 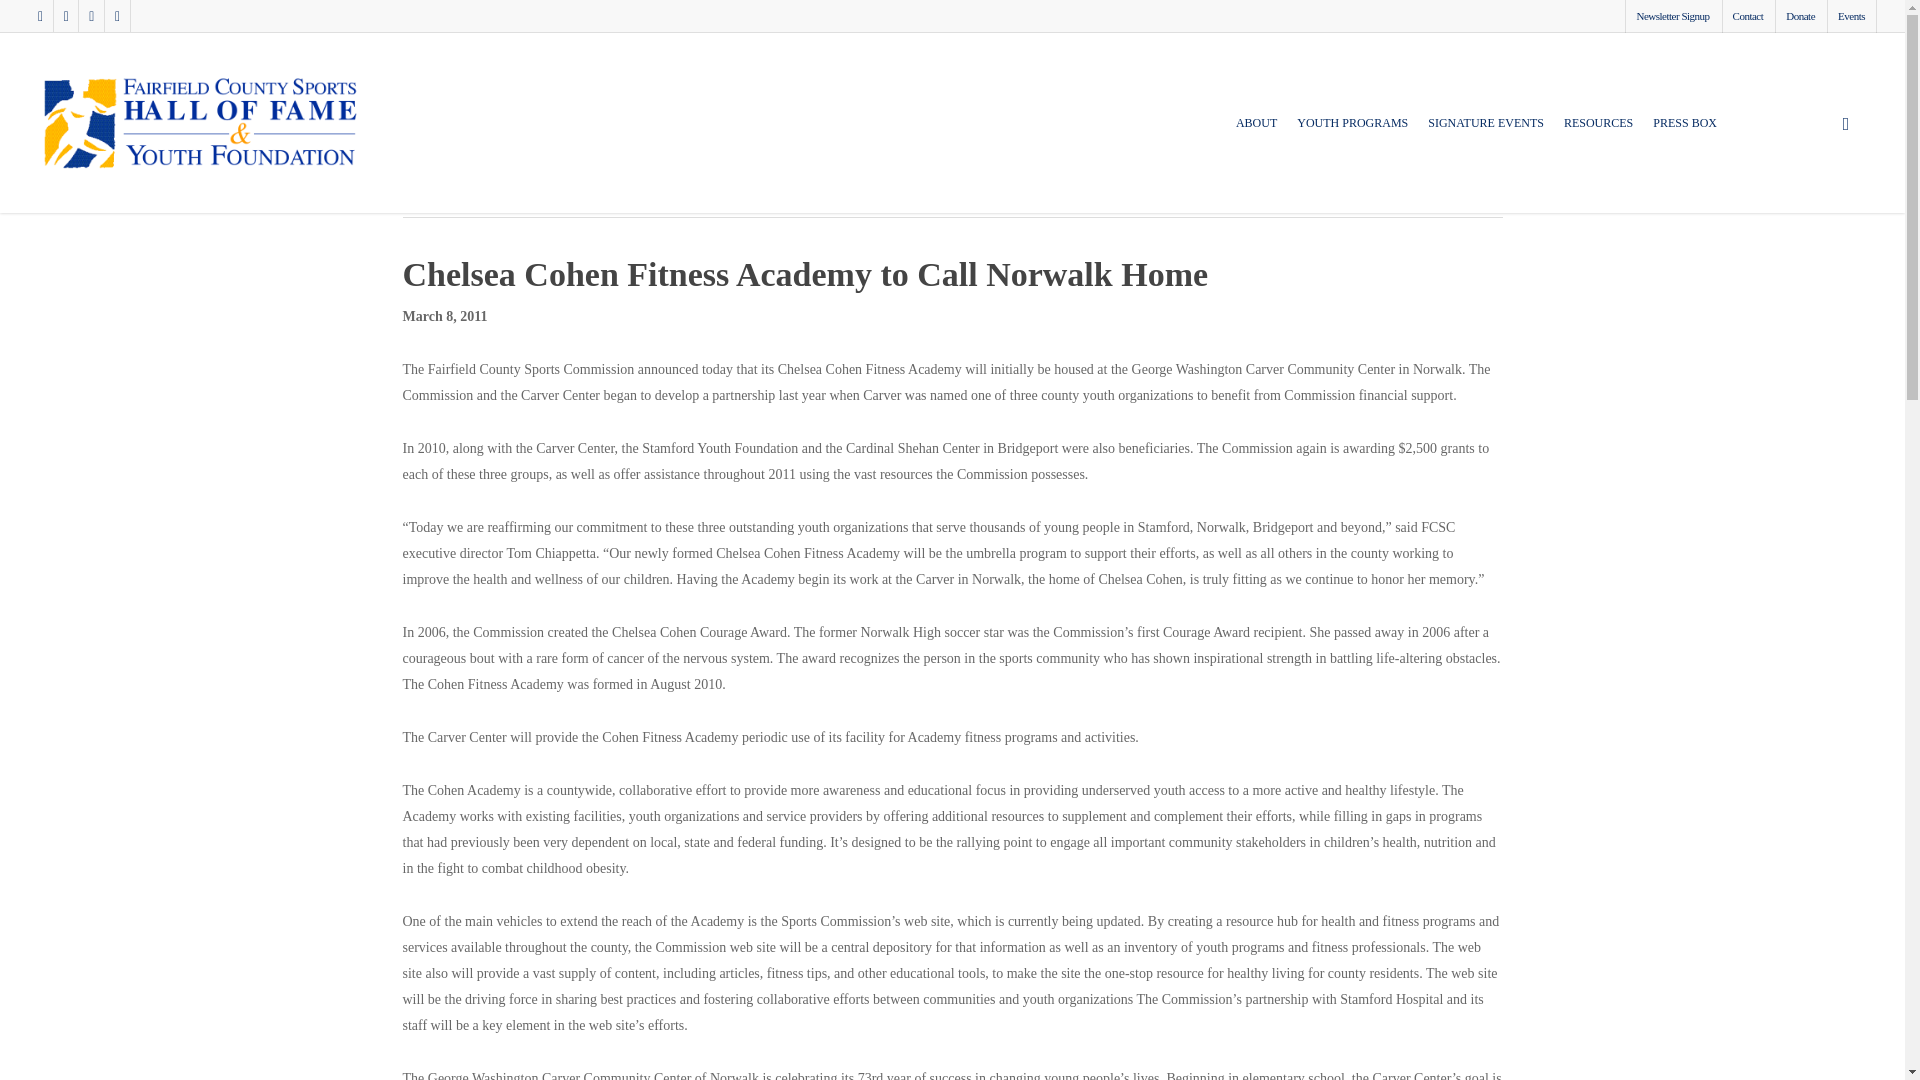 I want to click on Contact, so click(x=1748, y=16).